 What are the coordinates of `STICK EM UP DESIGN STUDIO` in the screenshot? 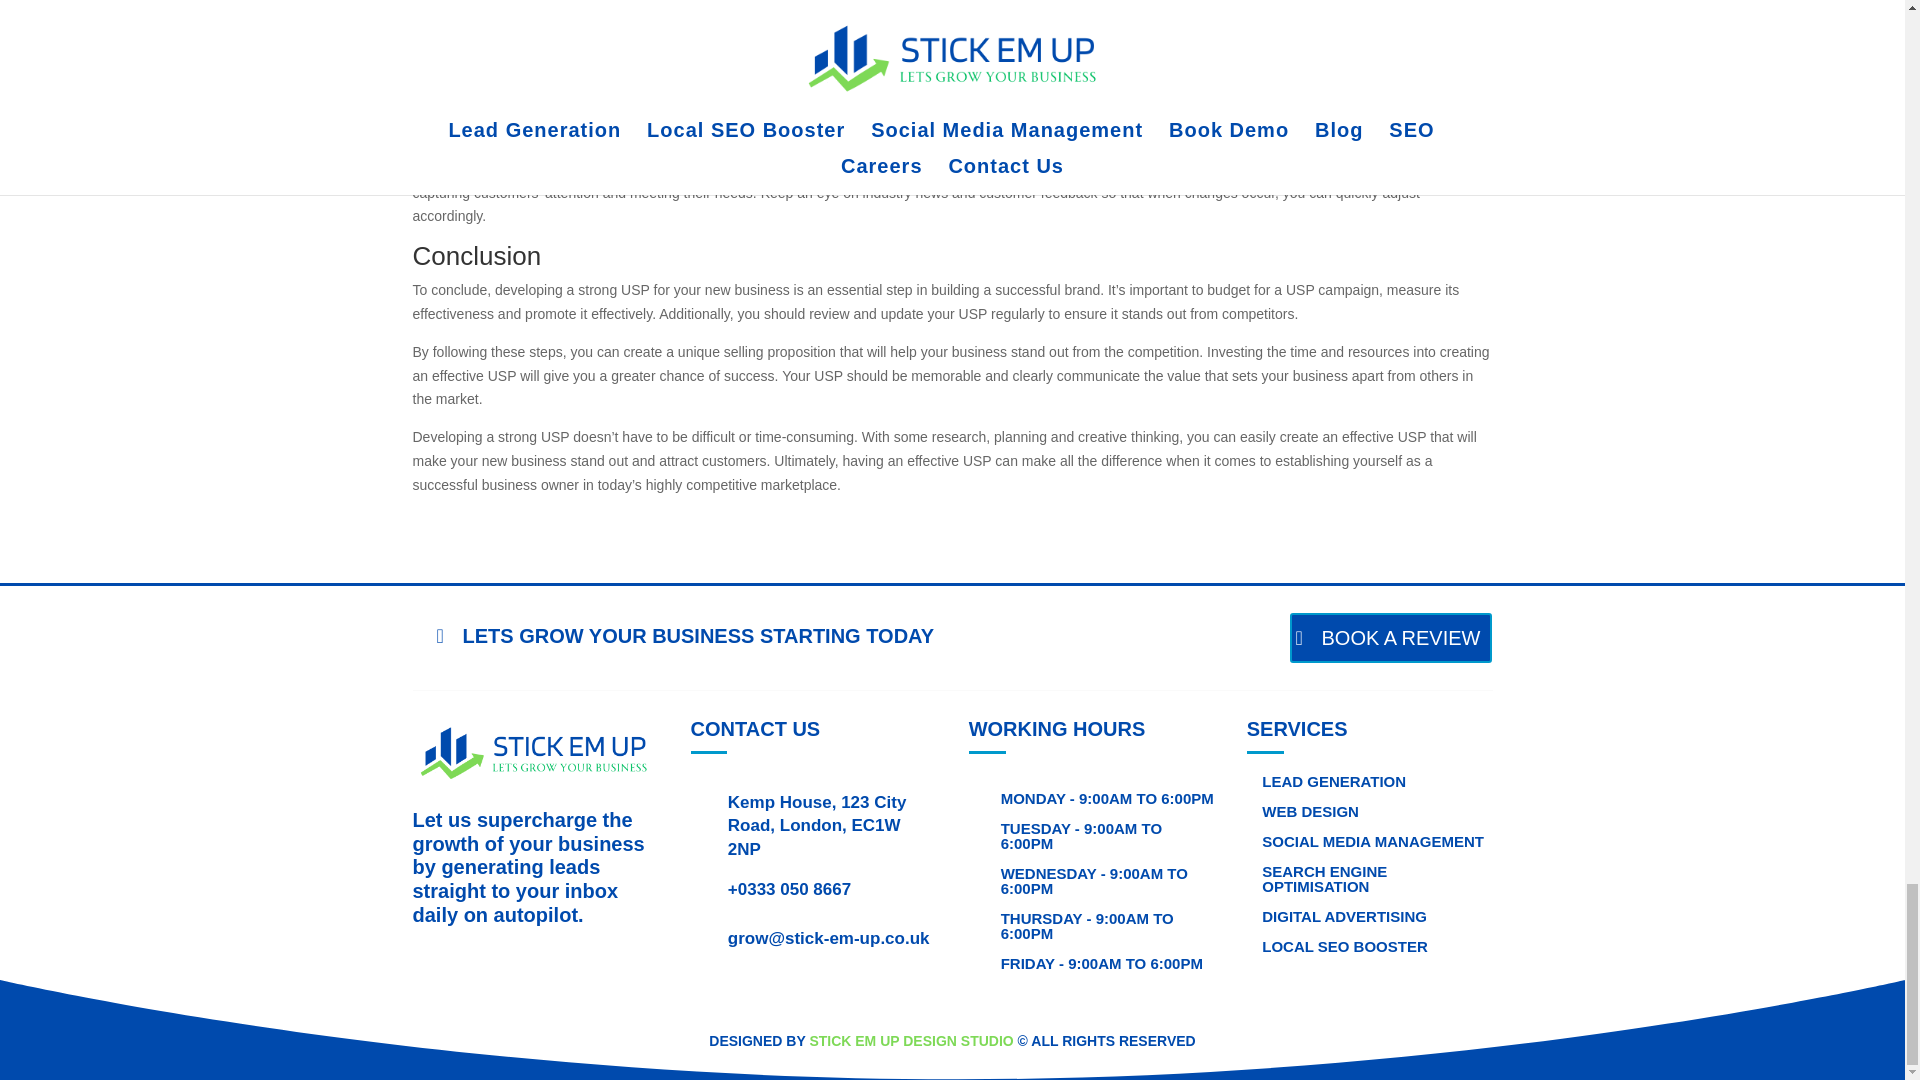 It's located at (910, 1040).